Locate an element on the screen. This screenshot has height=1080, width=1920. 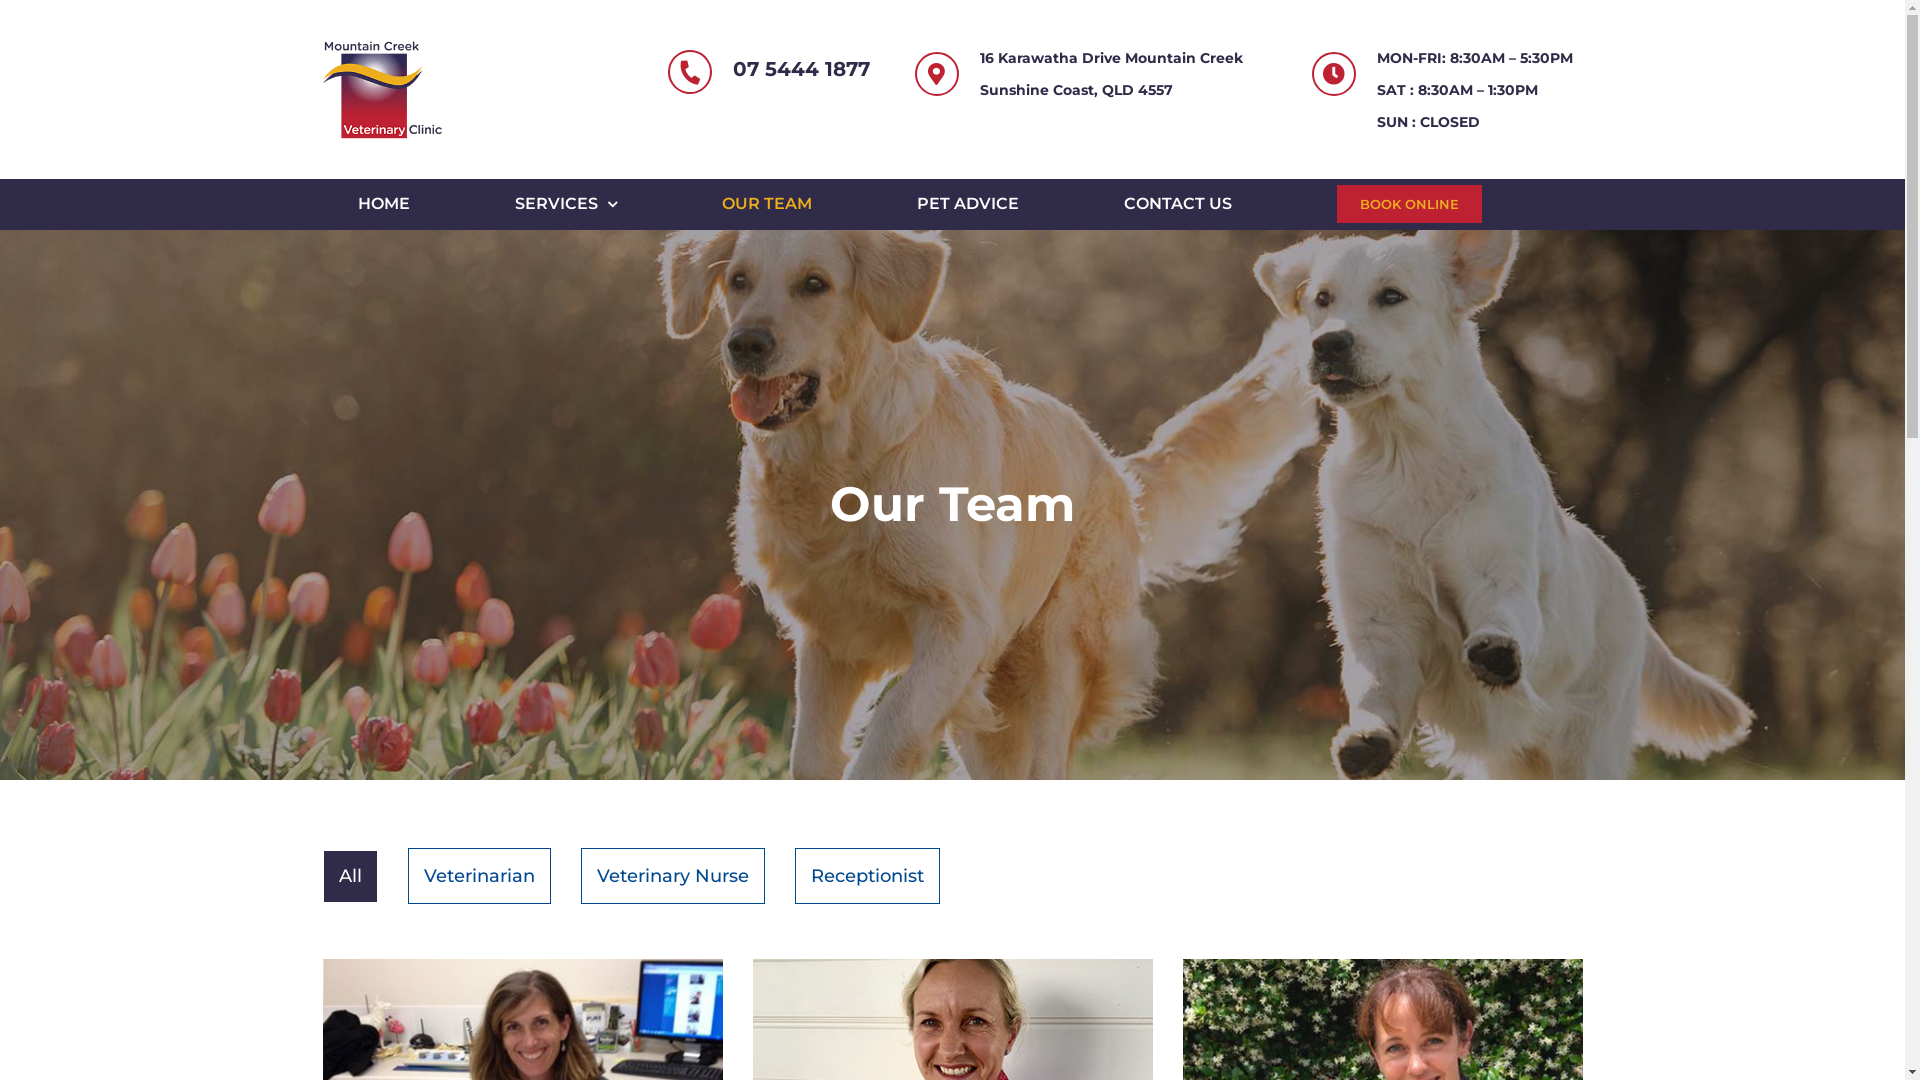
All is located at coordinates (350, 876).